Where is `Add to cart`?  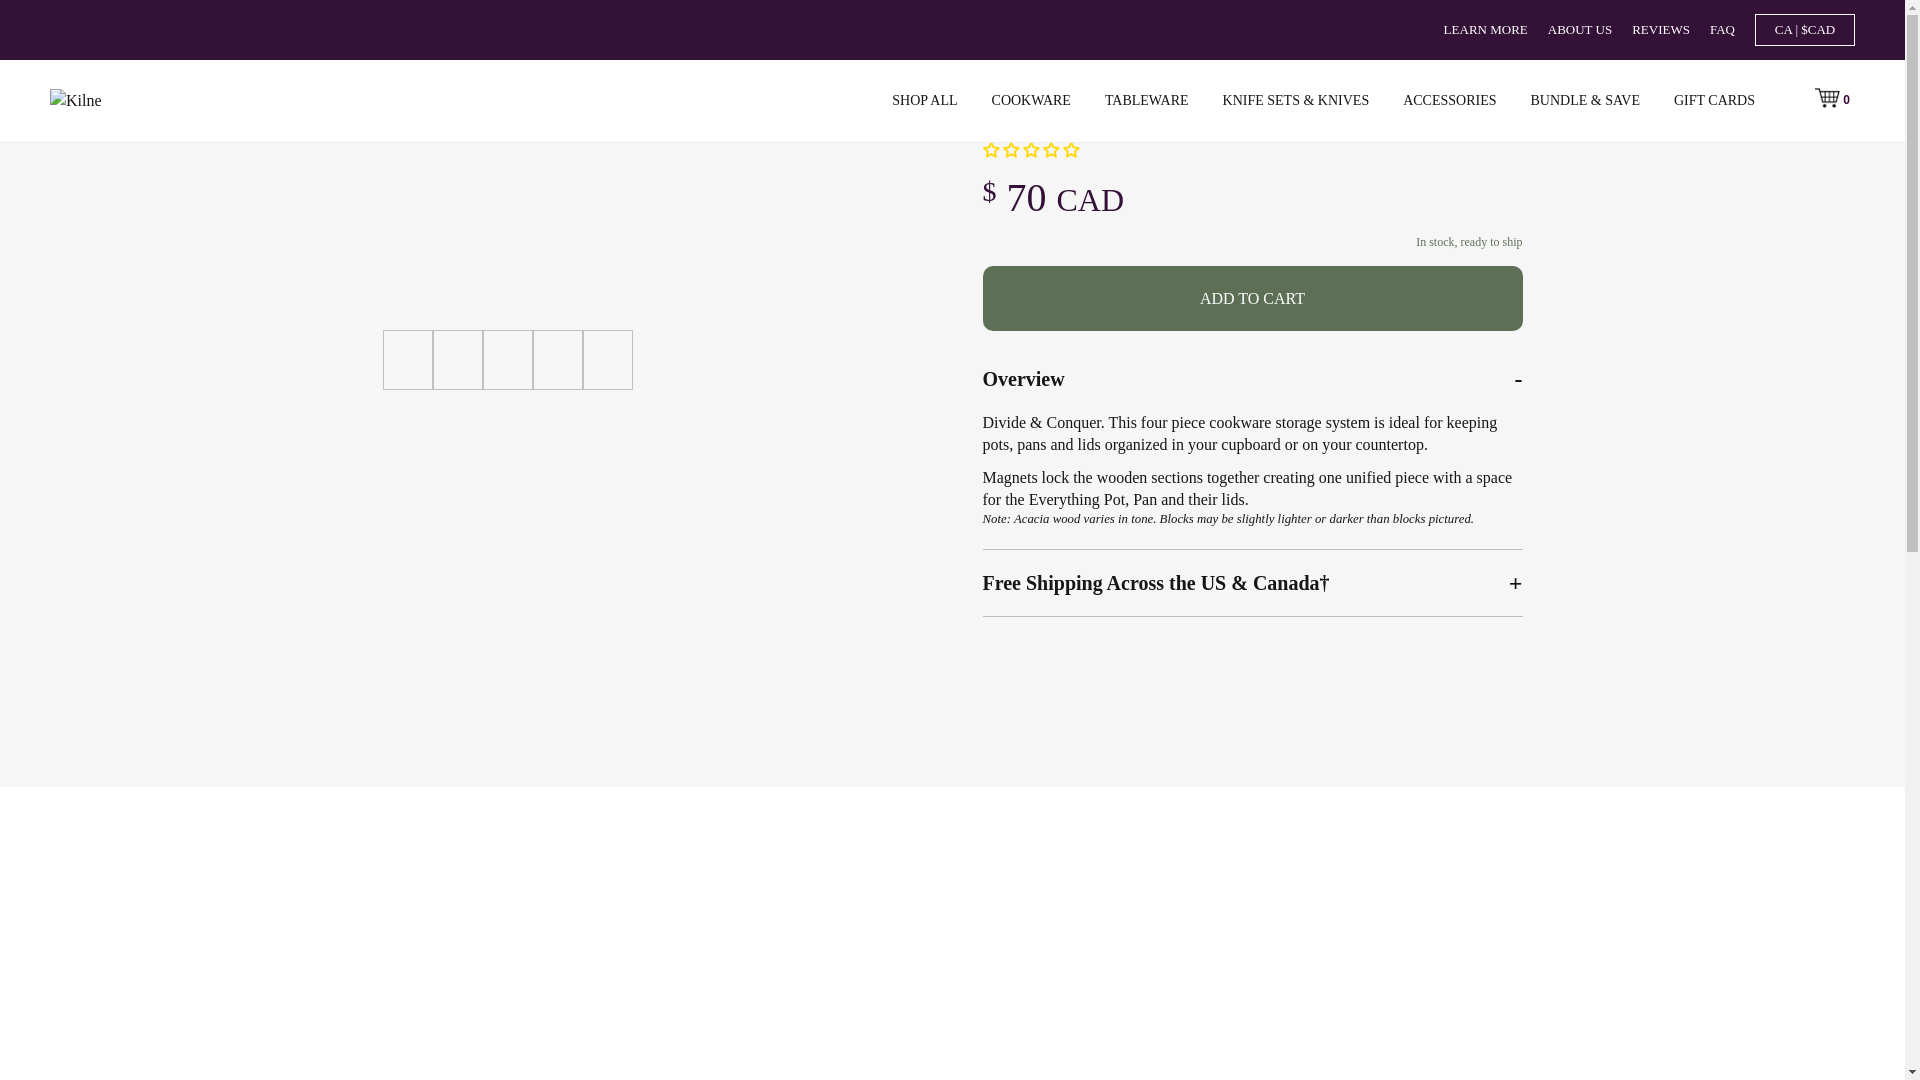
Add to cart is located at coordinates (1252, 298).